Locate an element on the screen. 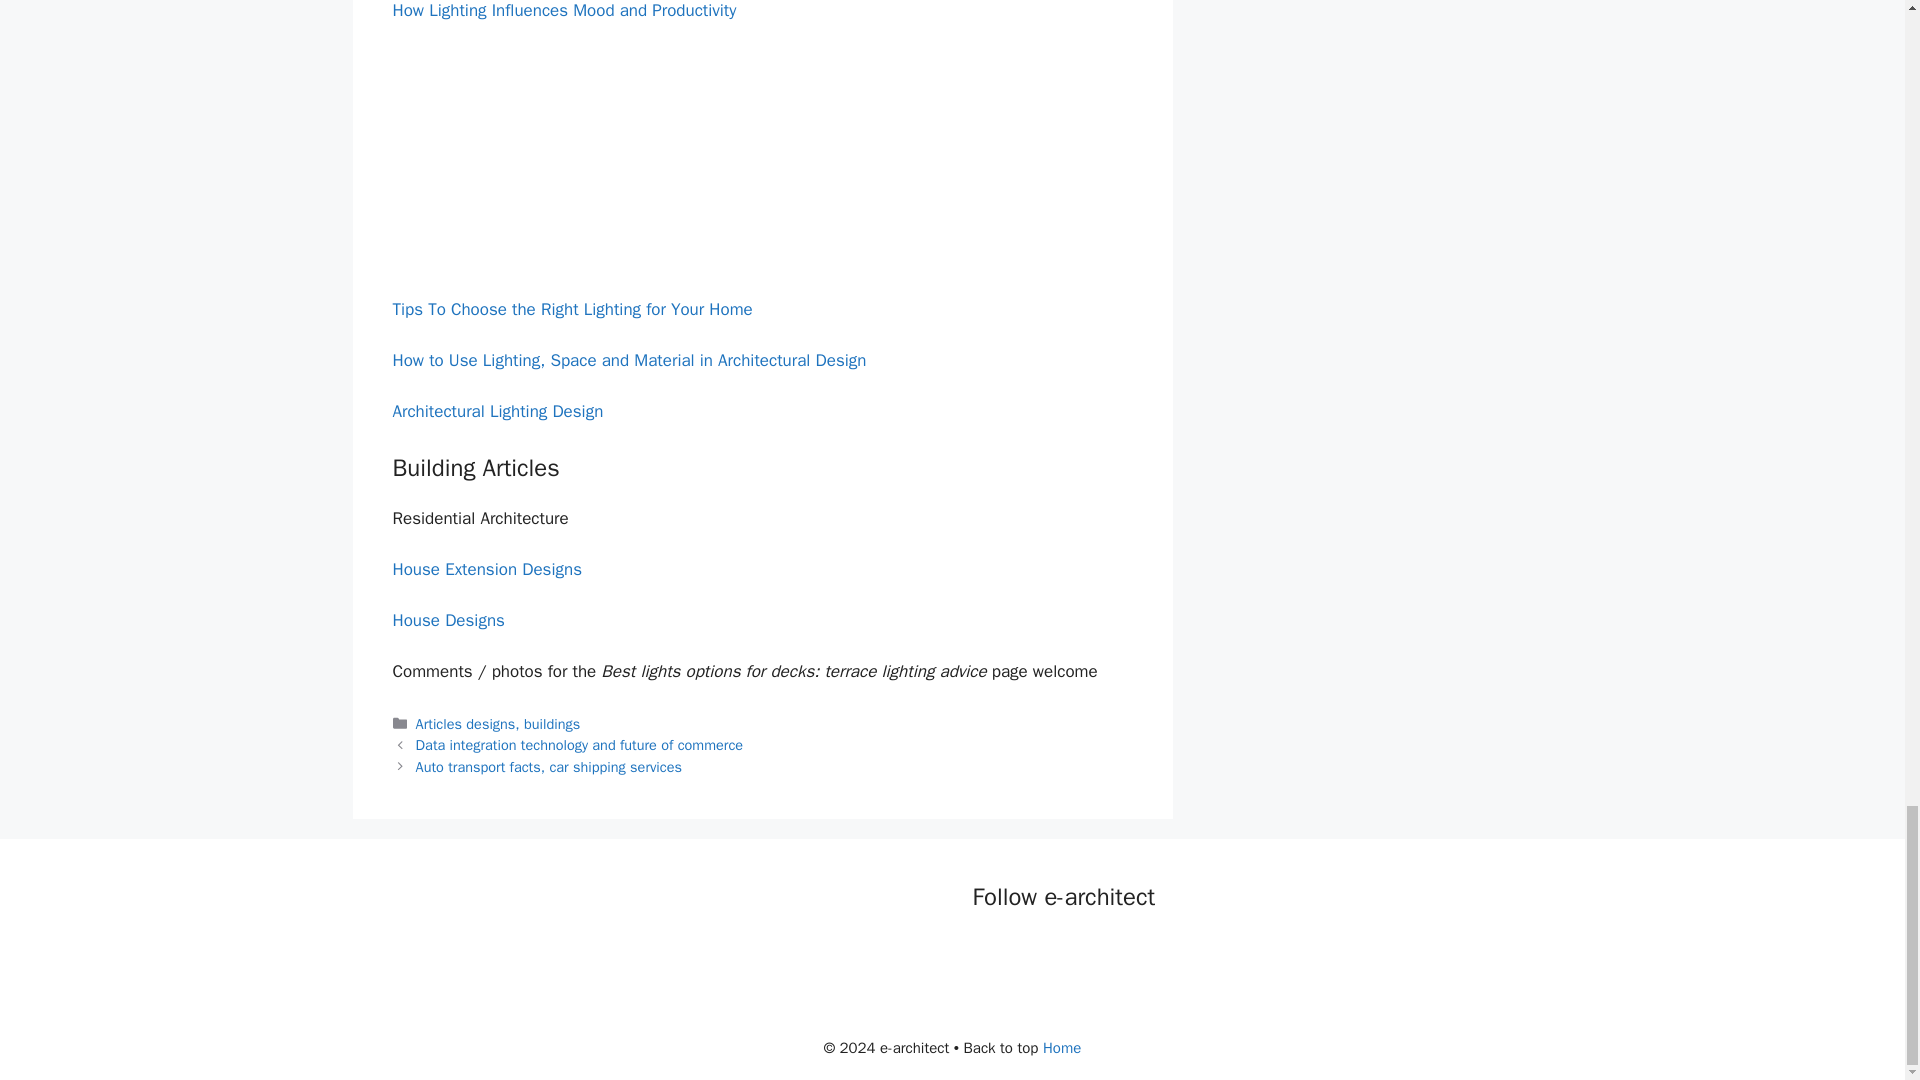 The width and height of the screenshot is (1920, 1080). Tips To Choose the Right Lighting for Your Home is located at coordinates (572, 309).